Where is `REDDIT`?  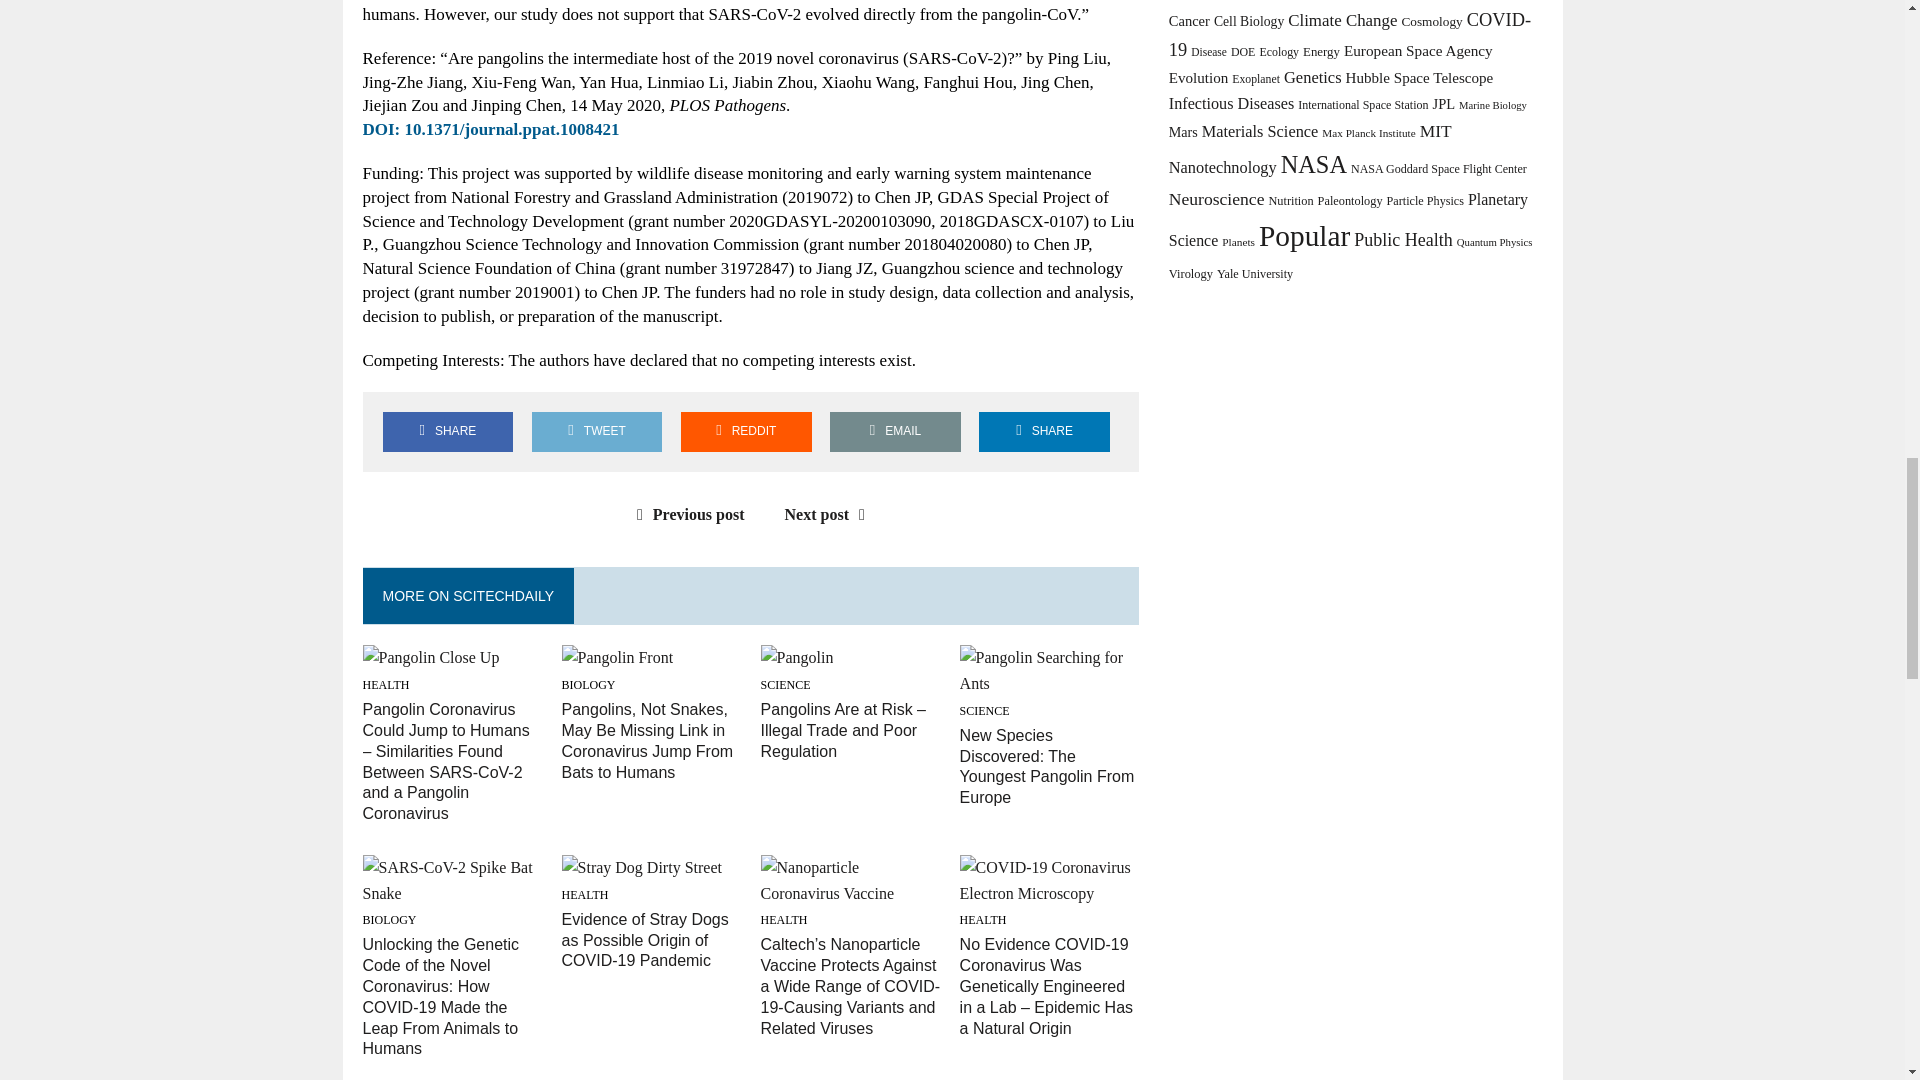 REDDIT is located at coordinates (746, 431).